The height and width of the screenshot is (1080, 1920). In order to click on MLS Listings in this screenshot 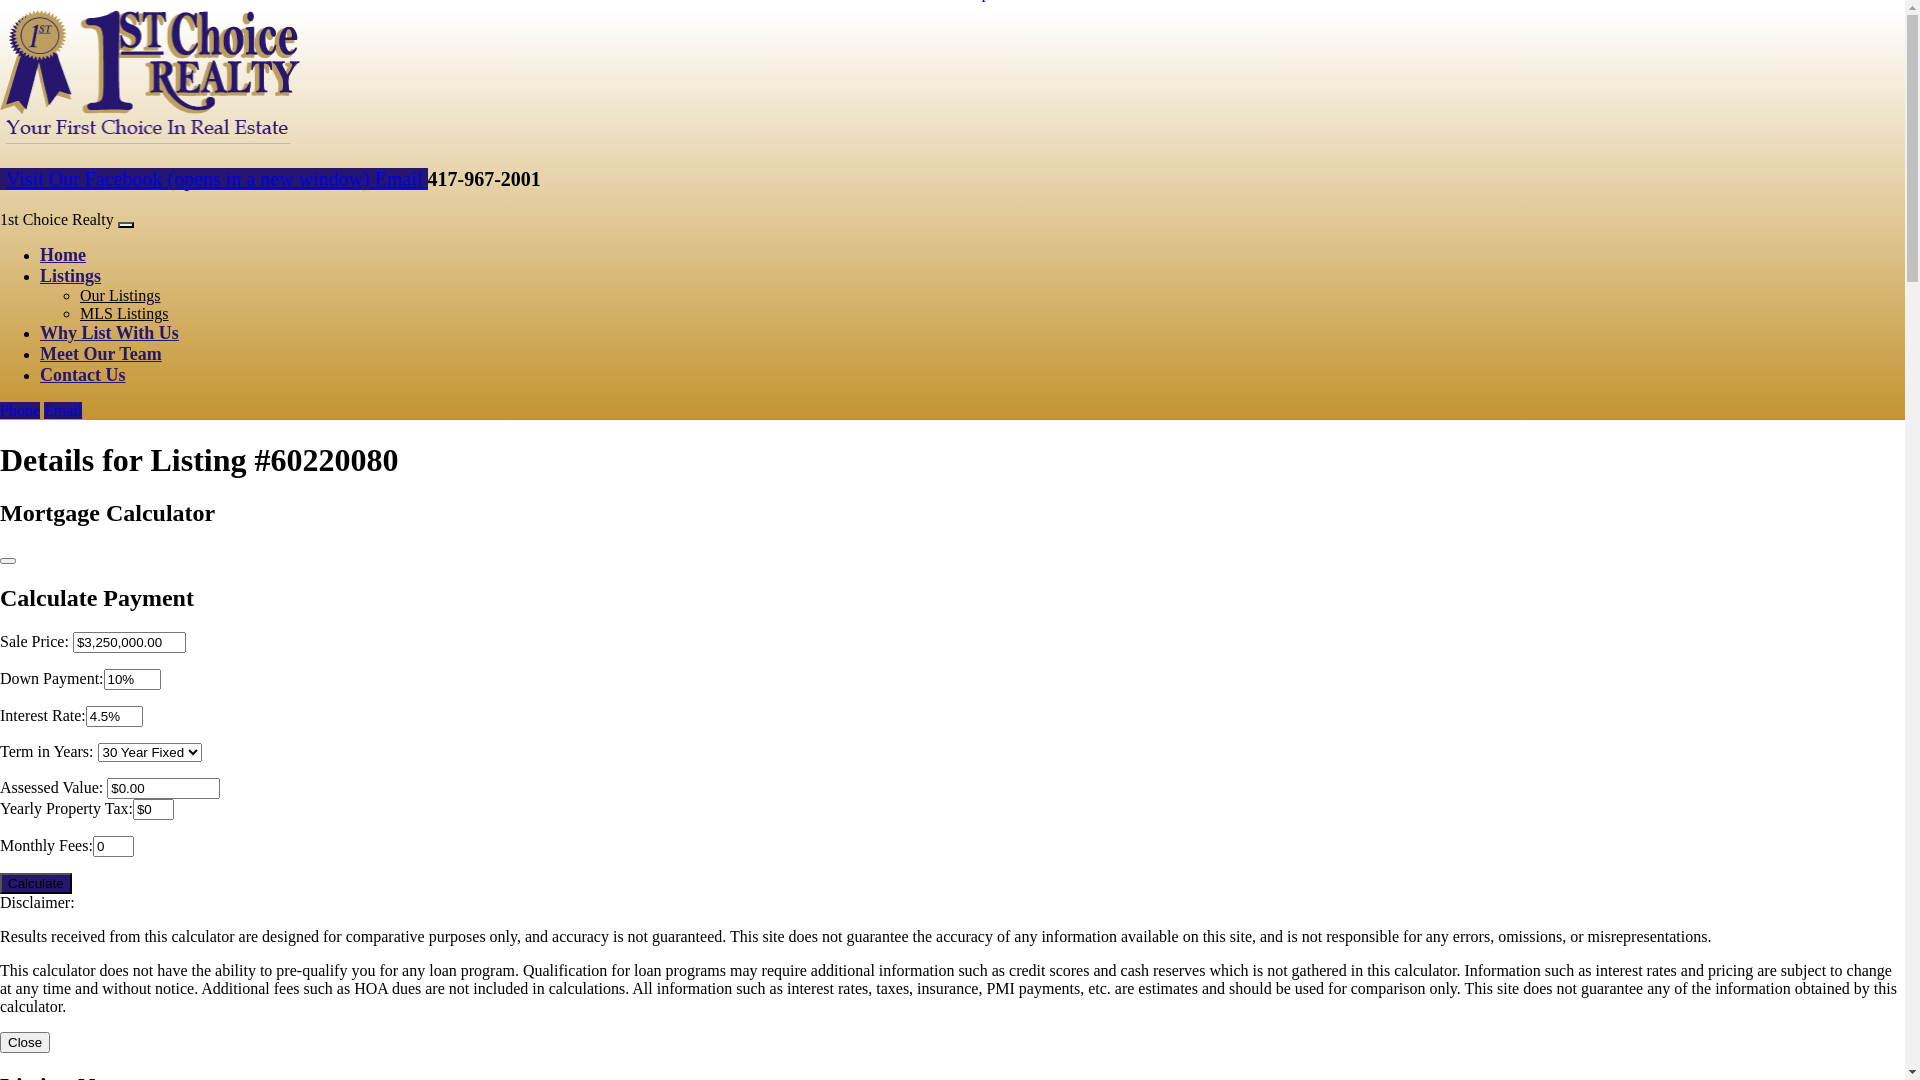, I will do `click(124, 314)`.